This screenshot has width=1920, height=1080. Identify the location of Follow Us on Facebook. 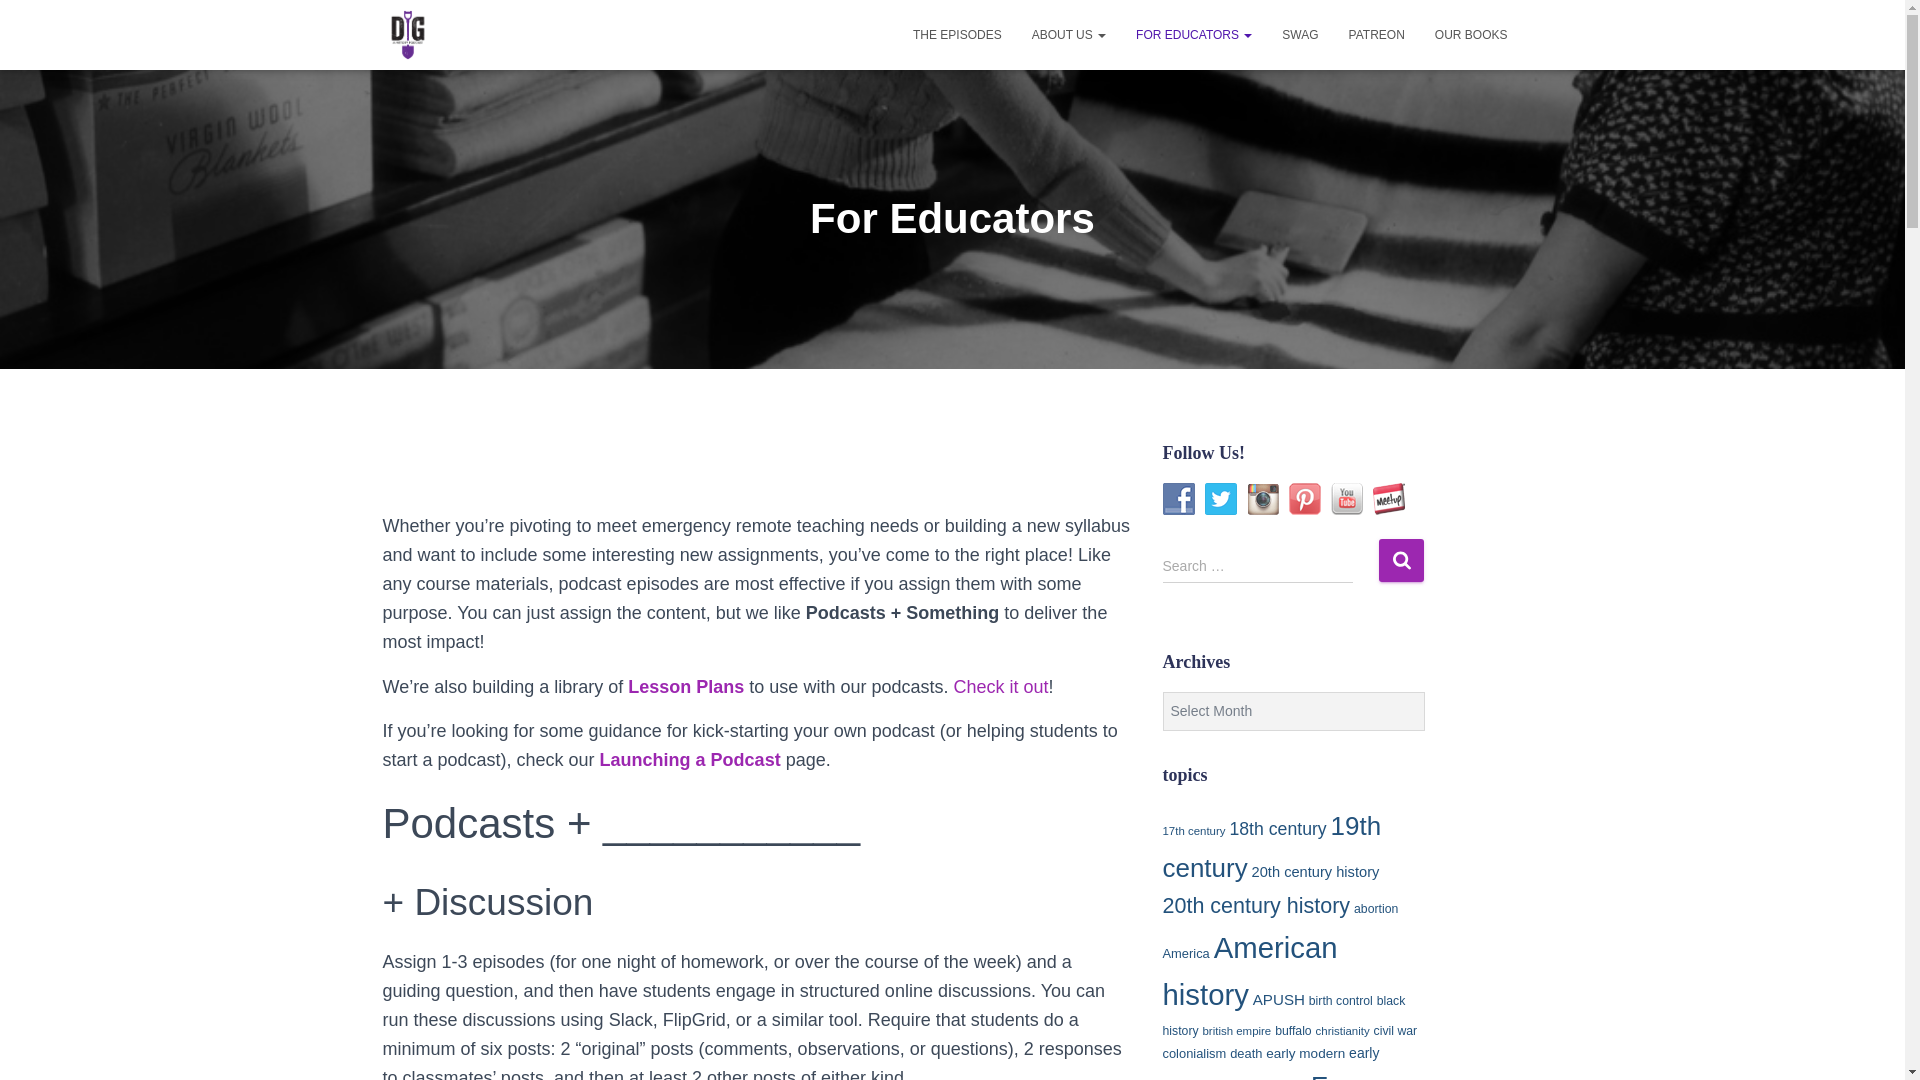
(1178, 498).